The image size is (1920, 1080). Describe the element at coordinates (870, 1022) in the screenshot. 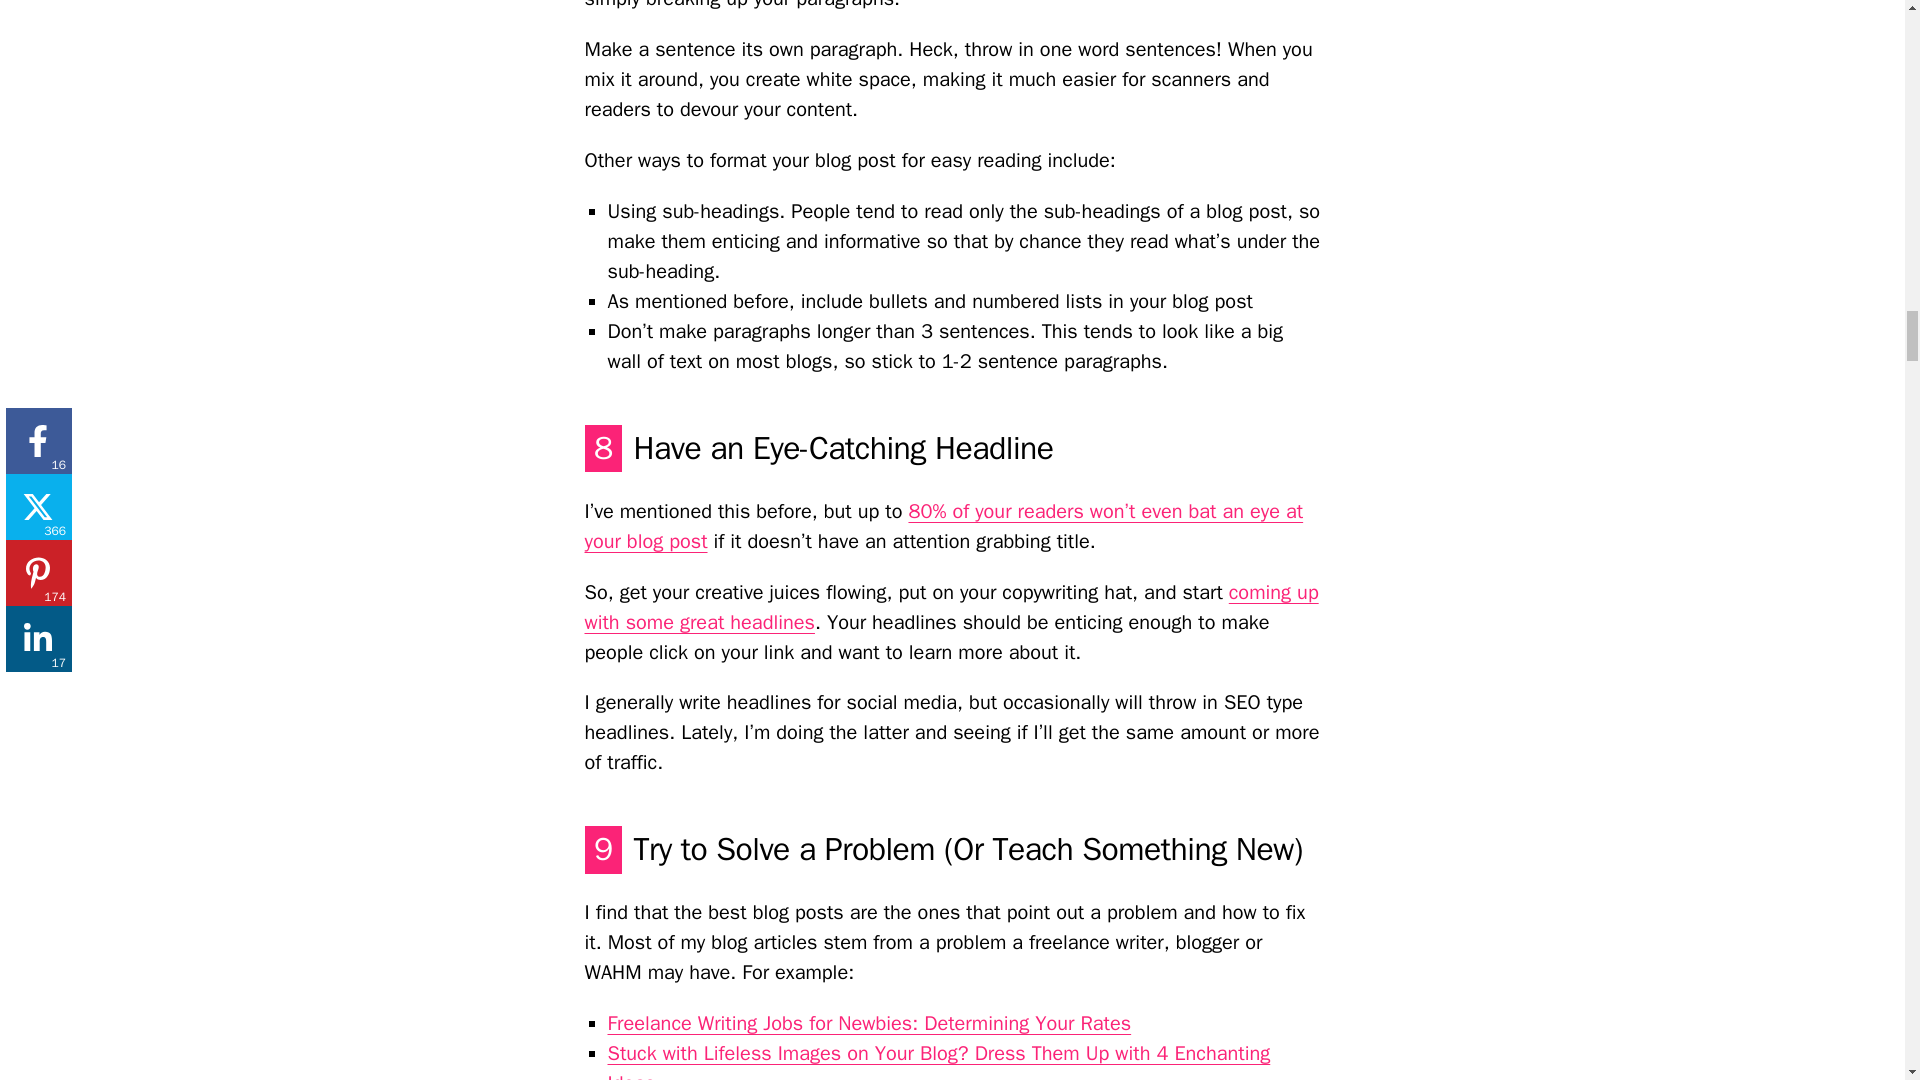

I see `Freelance Writing Jobs for Newbies: Determining Your Rates` at that location.